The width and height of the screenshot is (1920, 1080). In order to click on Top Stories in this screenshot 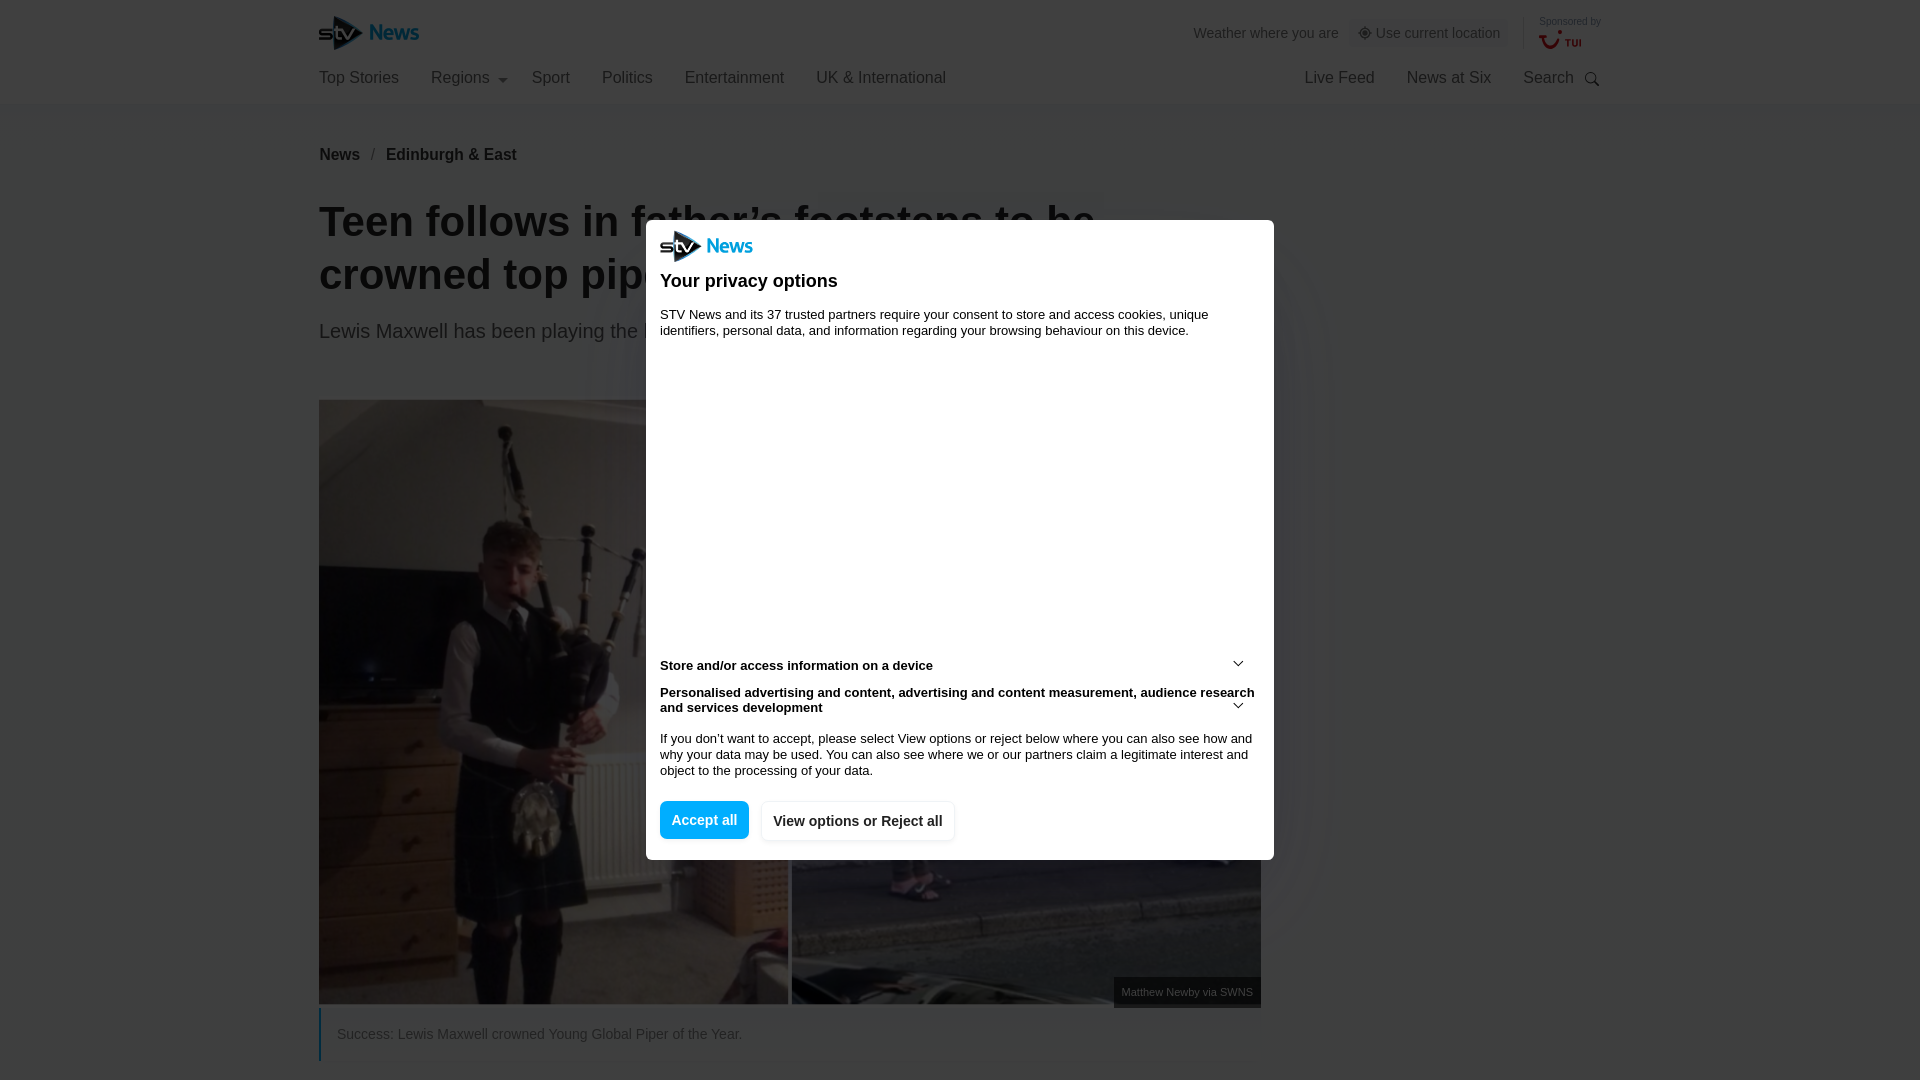, I will do `click(358, 76)`.